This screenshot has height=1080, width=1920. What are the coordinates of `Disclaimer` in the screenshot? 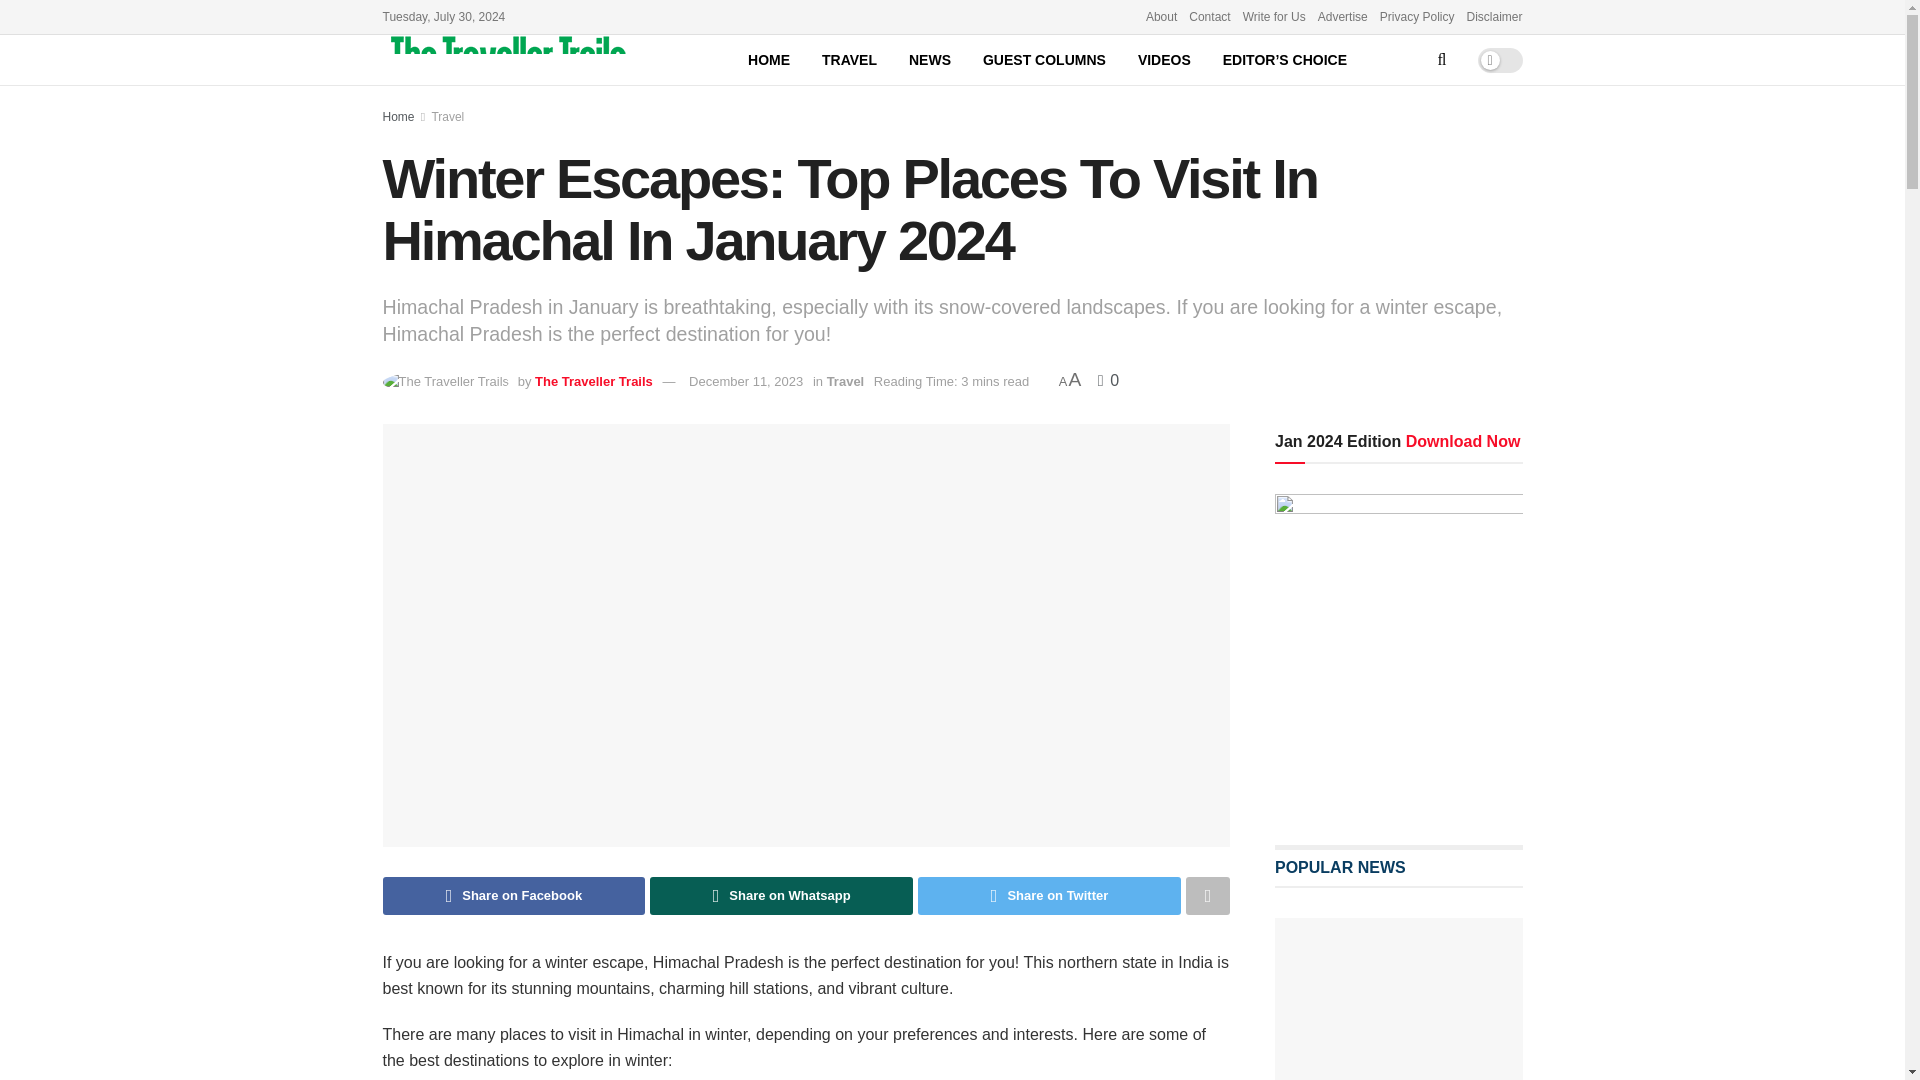 It's located at (1494, 16).